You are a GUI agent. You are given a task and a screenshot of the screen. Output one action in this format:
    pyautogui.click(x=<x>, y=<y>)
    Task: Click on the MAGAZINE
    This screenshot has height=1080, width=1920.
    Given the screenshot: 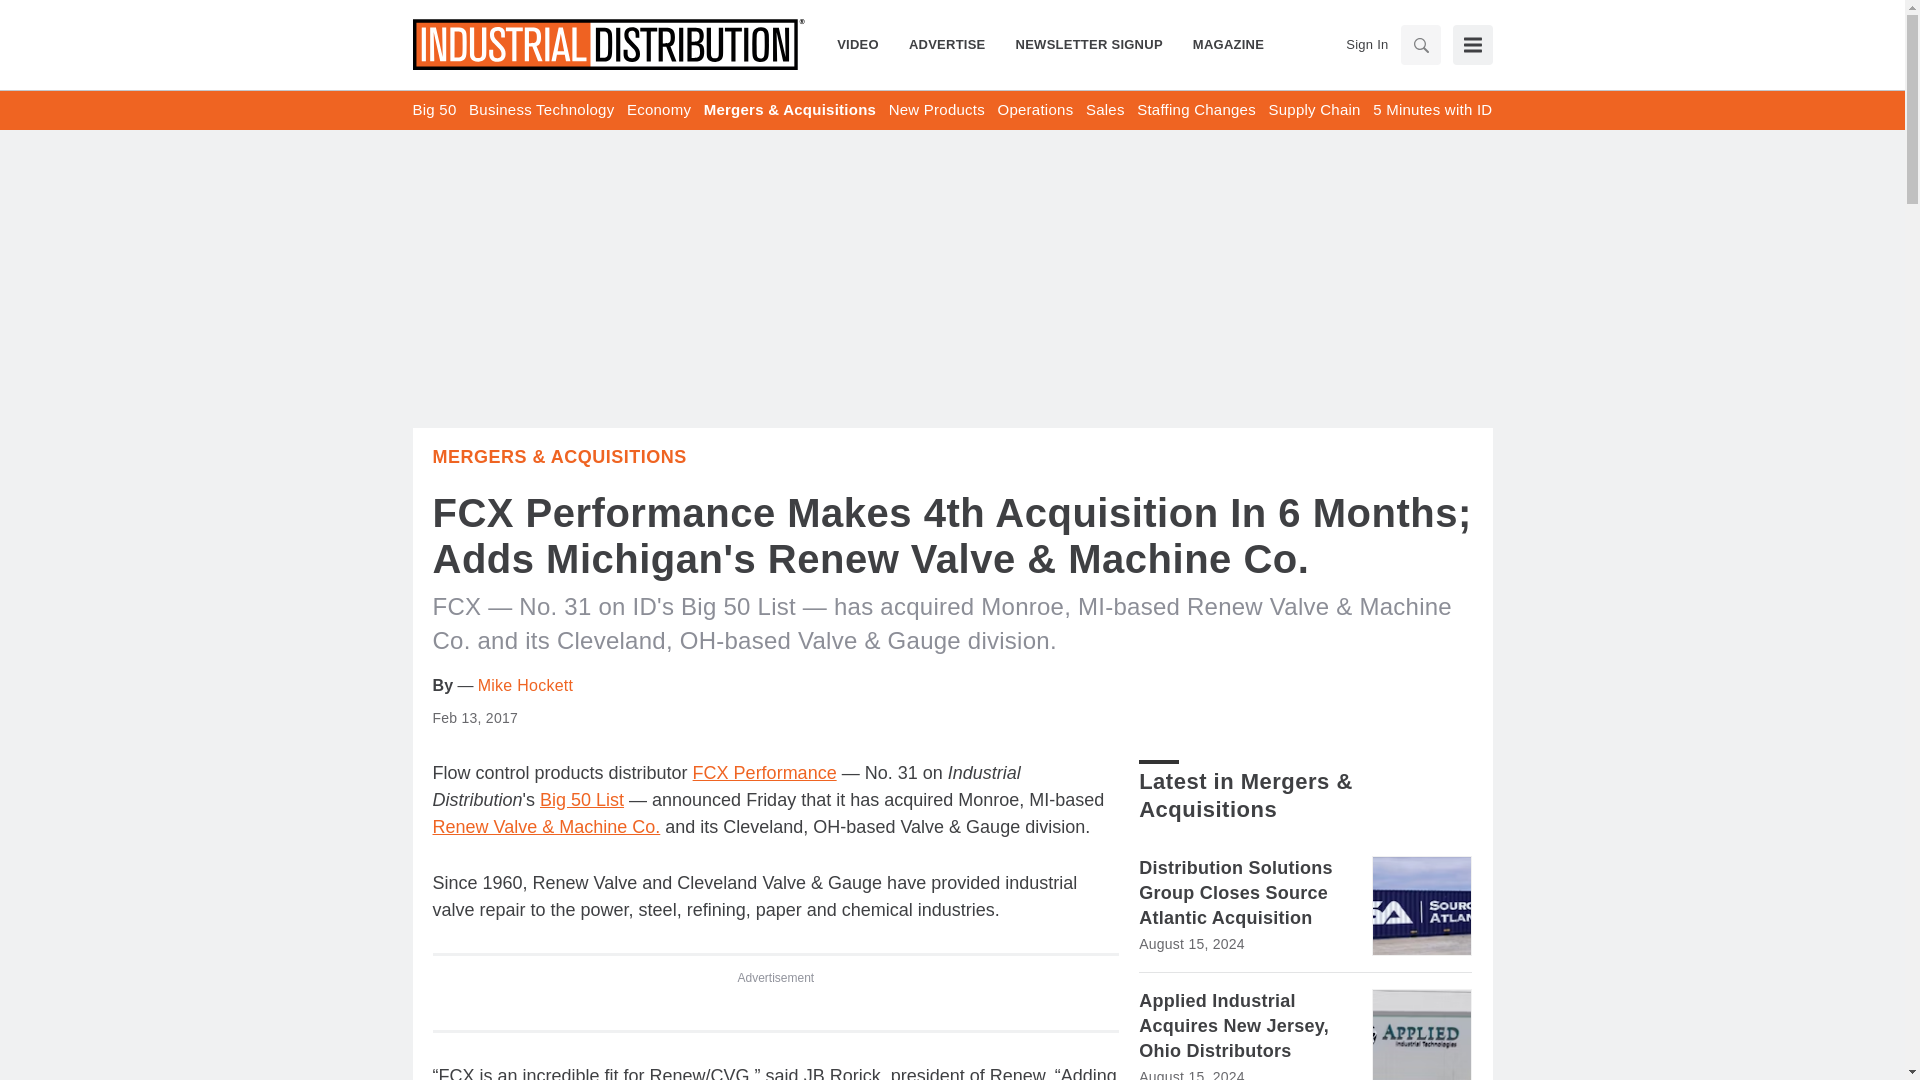 What is the action you would take?
    pyautogui.click(x=1220, y=44)
    